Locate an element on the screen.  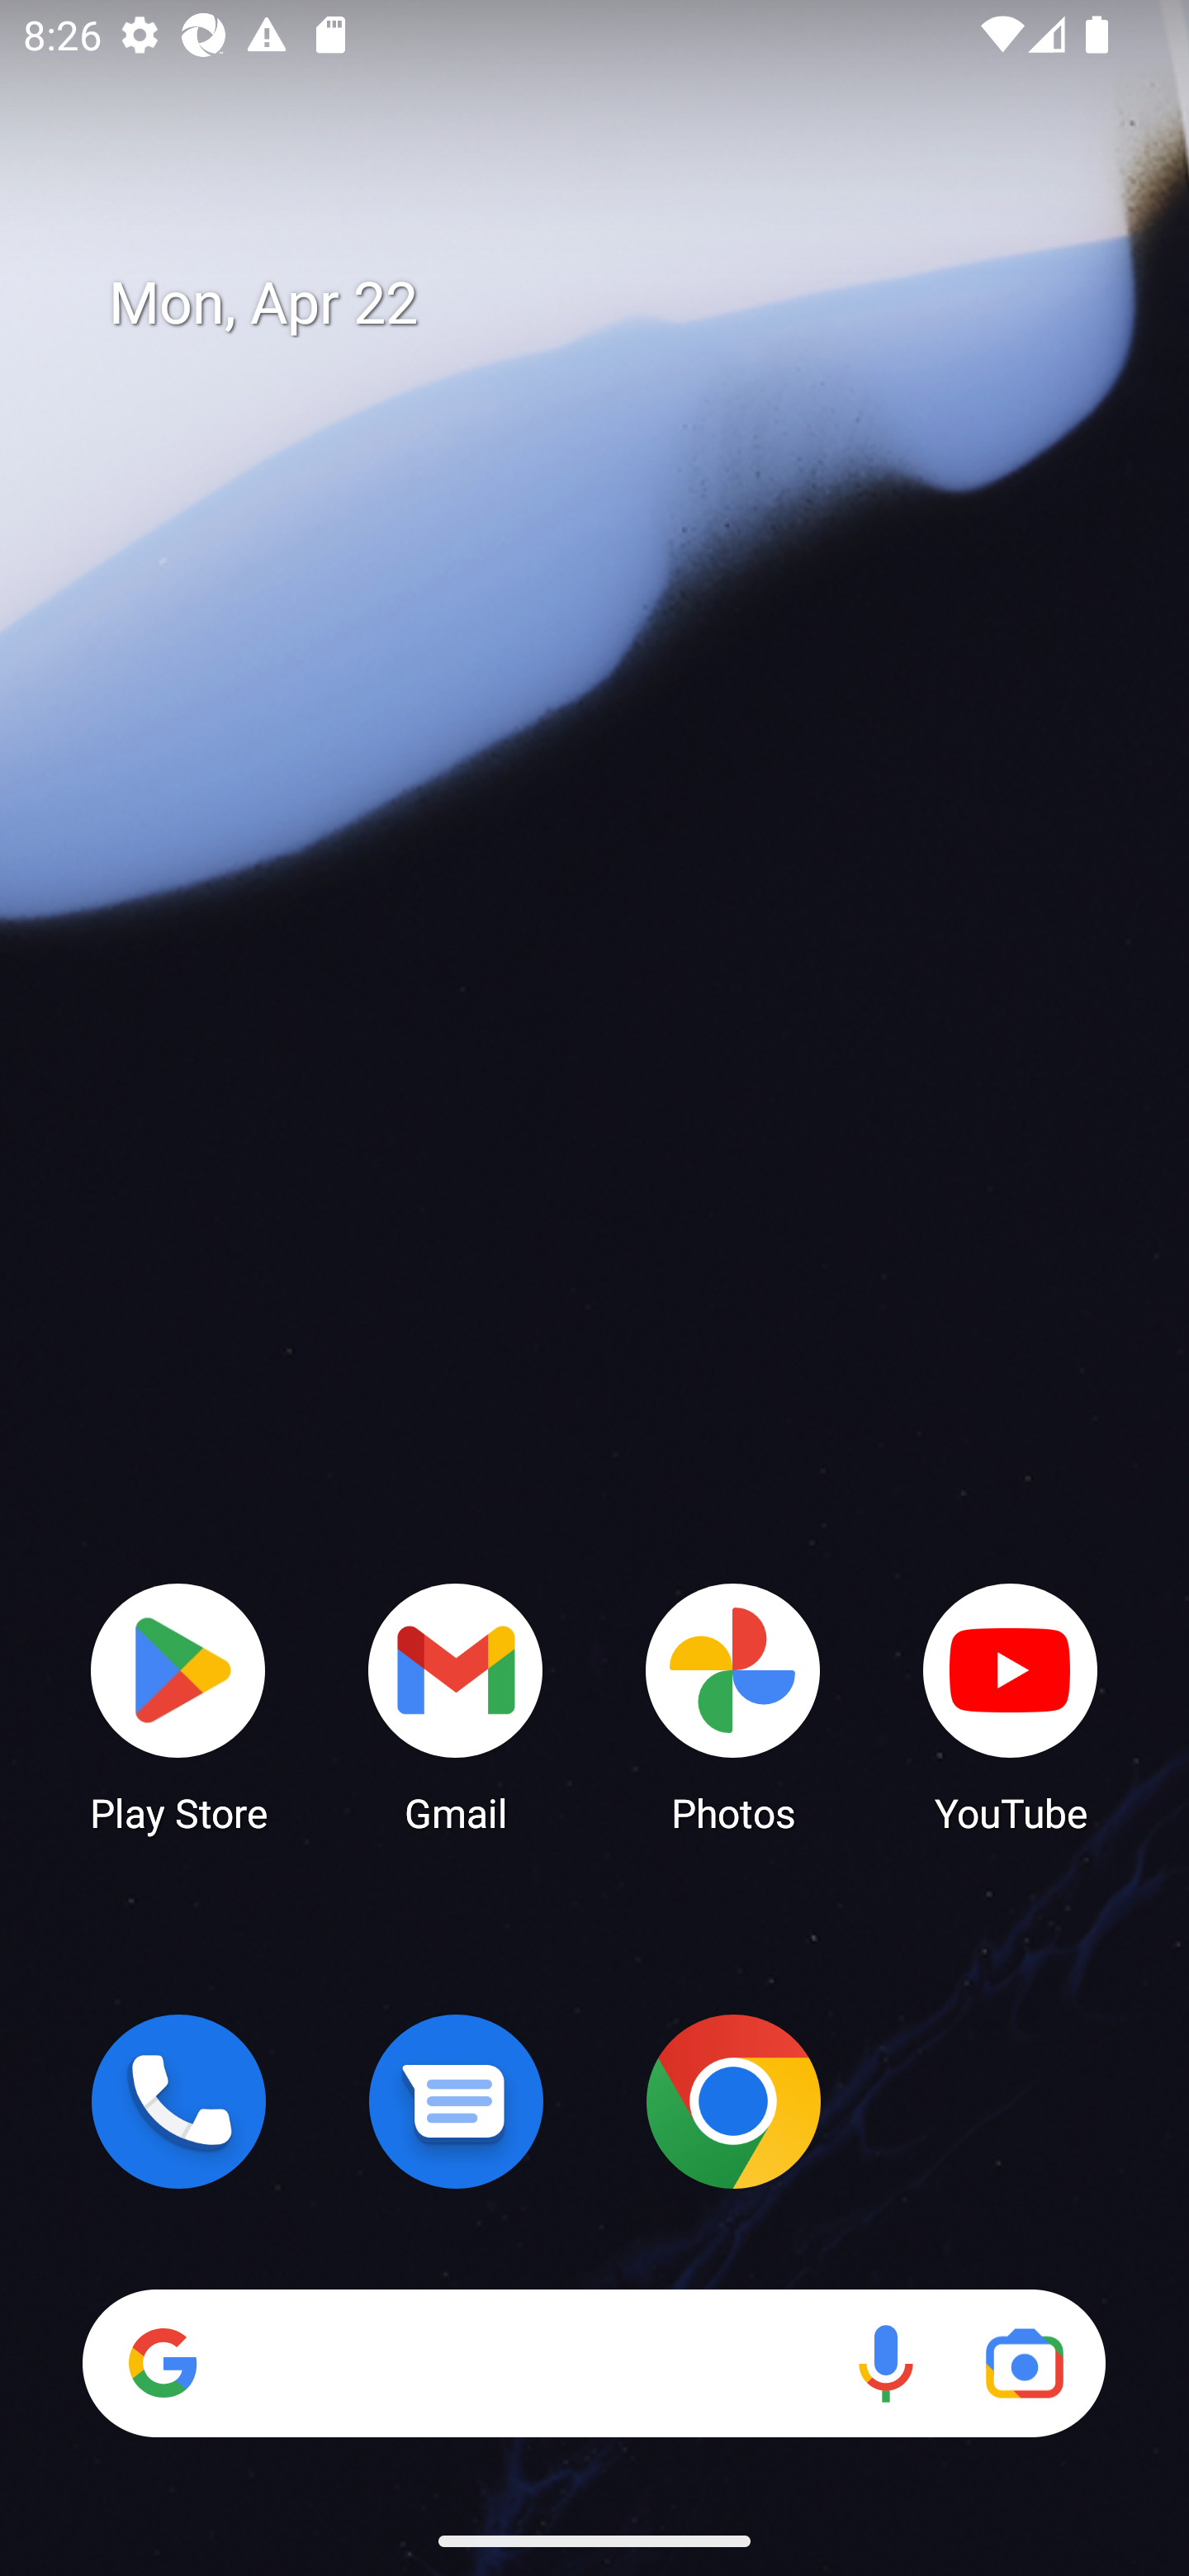
Voice search is located at coordinates (885, 2363).